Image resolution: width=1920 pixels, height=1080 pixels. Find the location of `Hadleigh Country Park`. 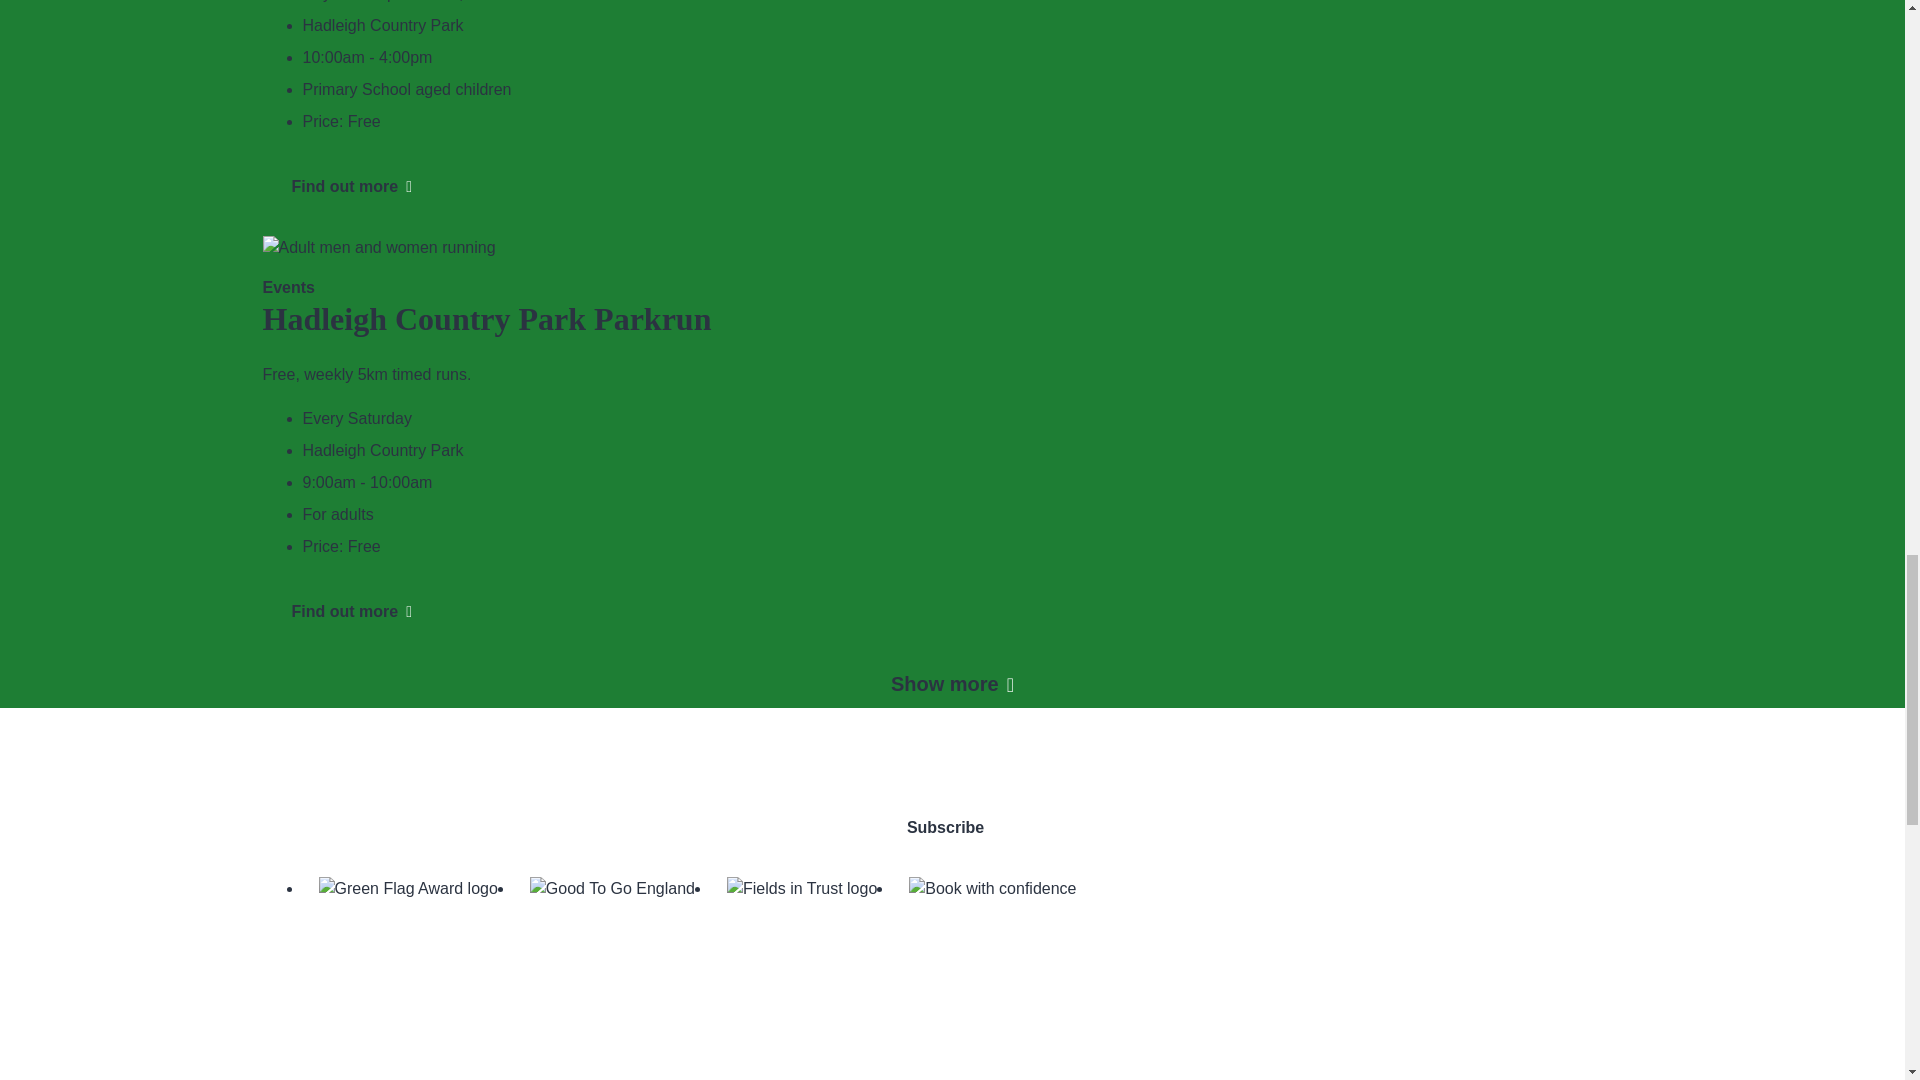

Hadleigh Country Park is located at coordinates (951, 828).